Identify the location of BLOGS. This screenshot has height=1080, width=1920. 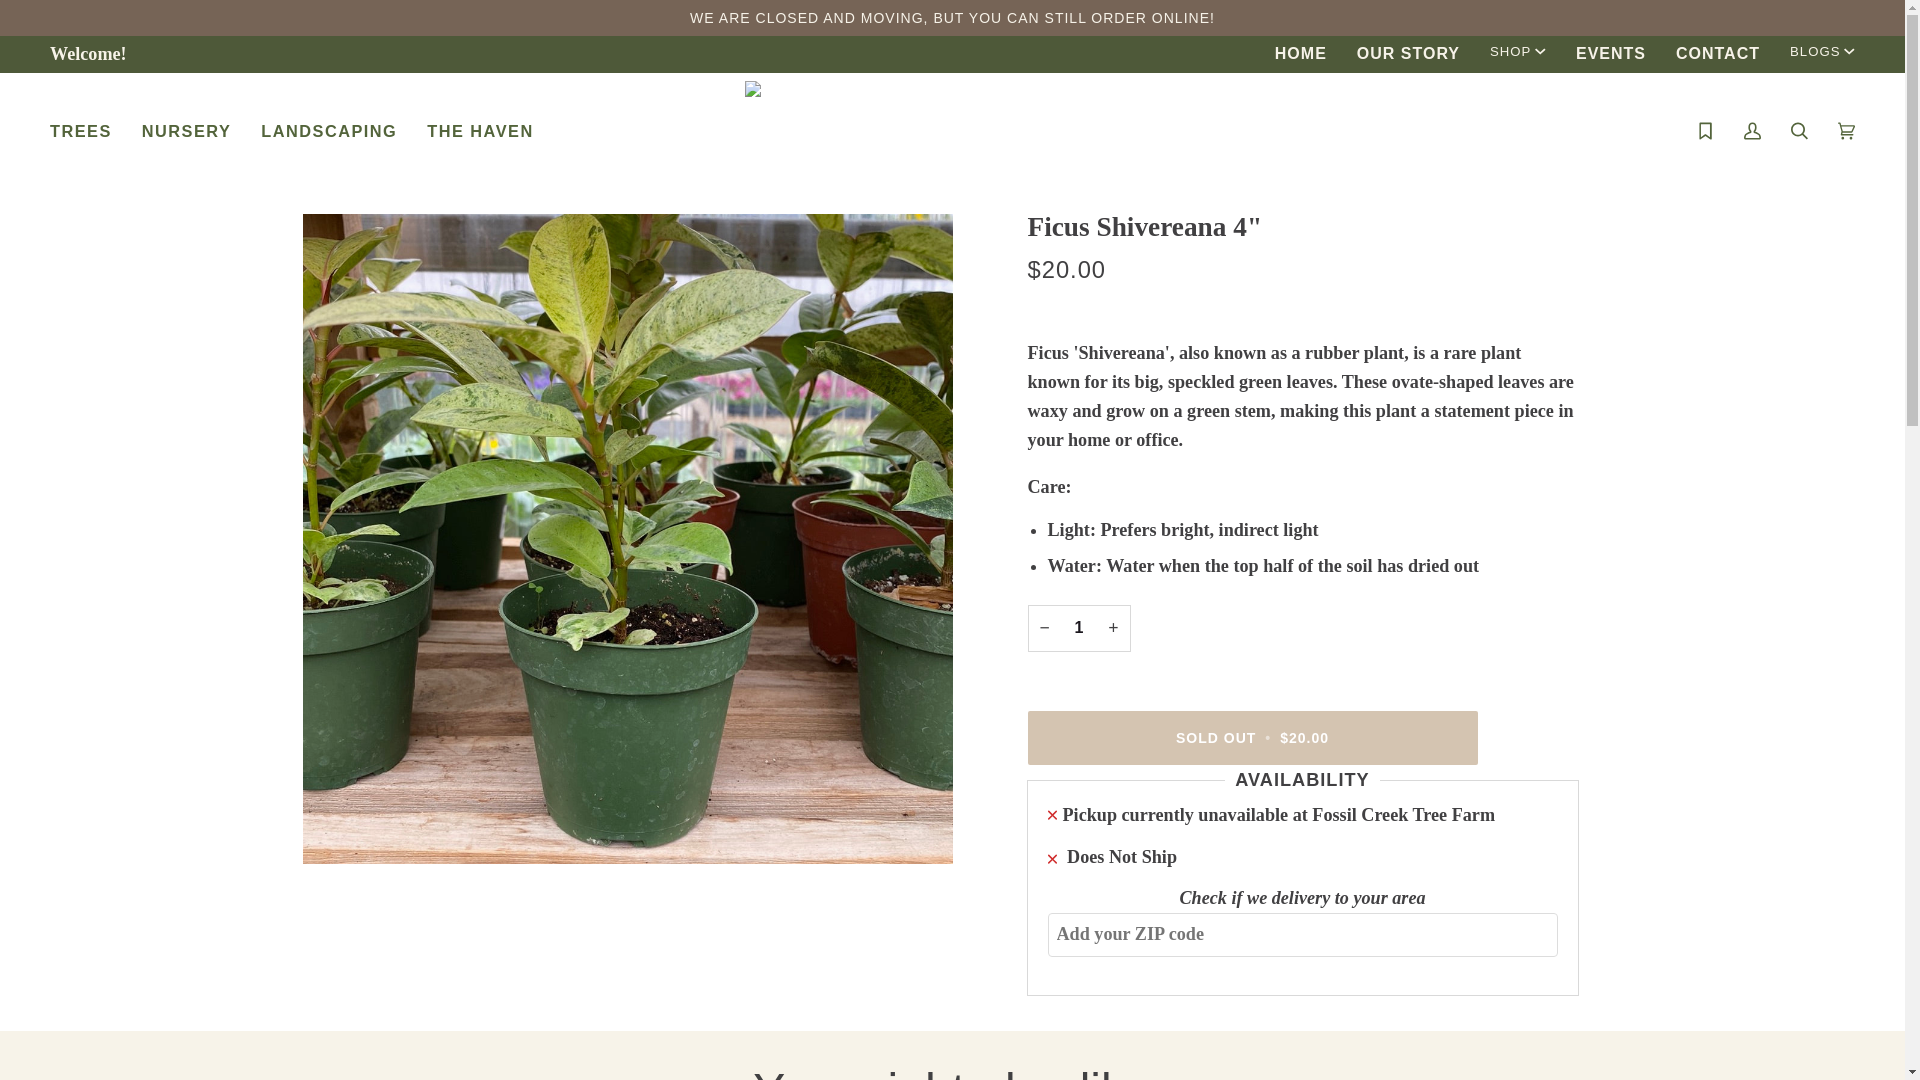
(1822, 52).